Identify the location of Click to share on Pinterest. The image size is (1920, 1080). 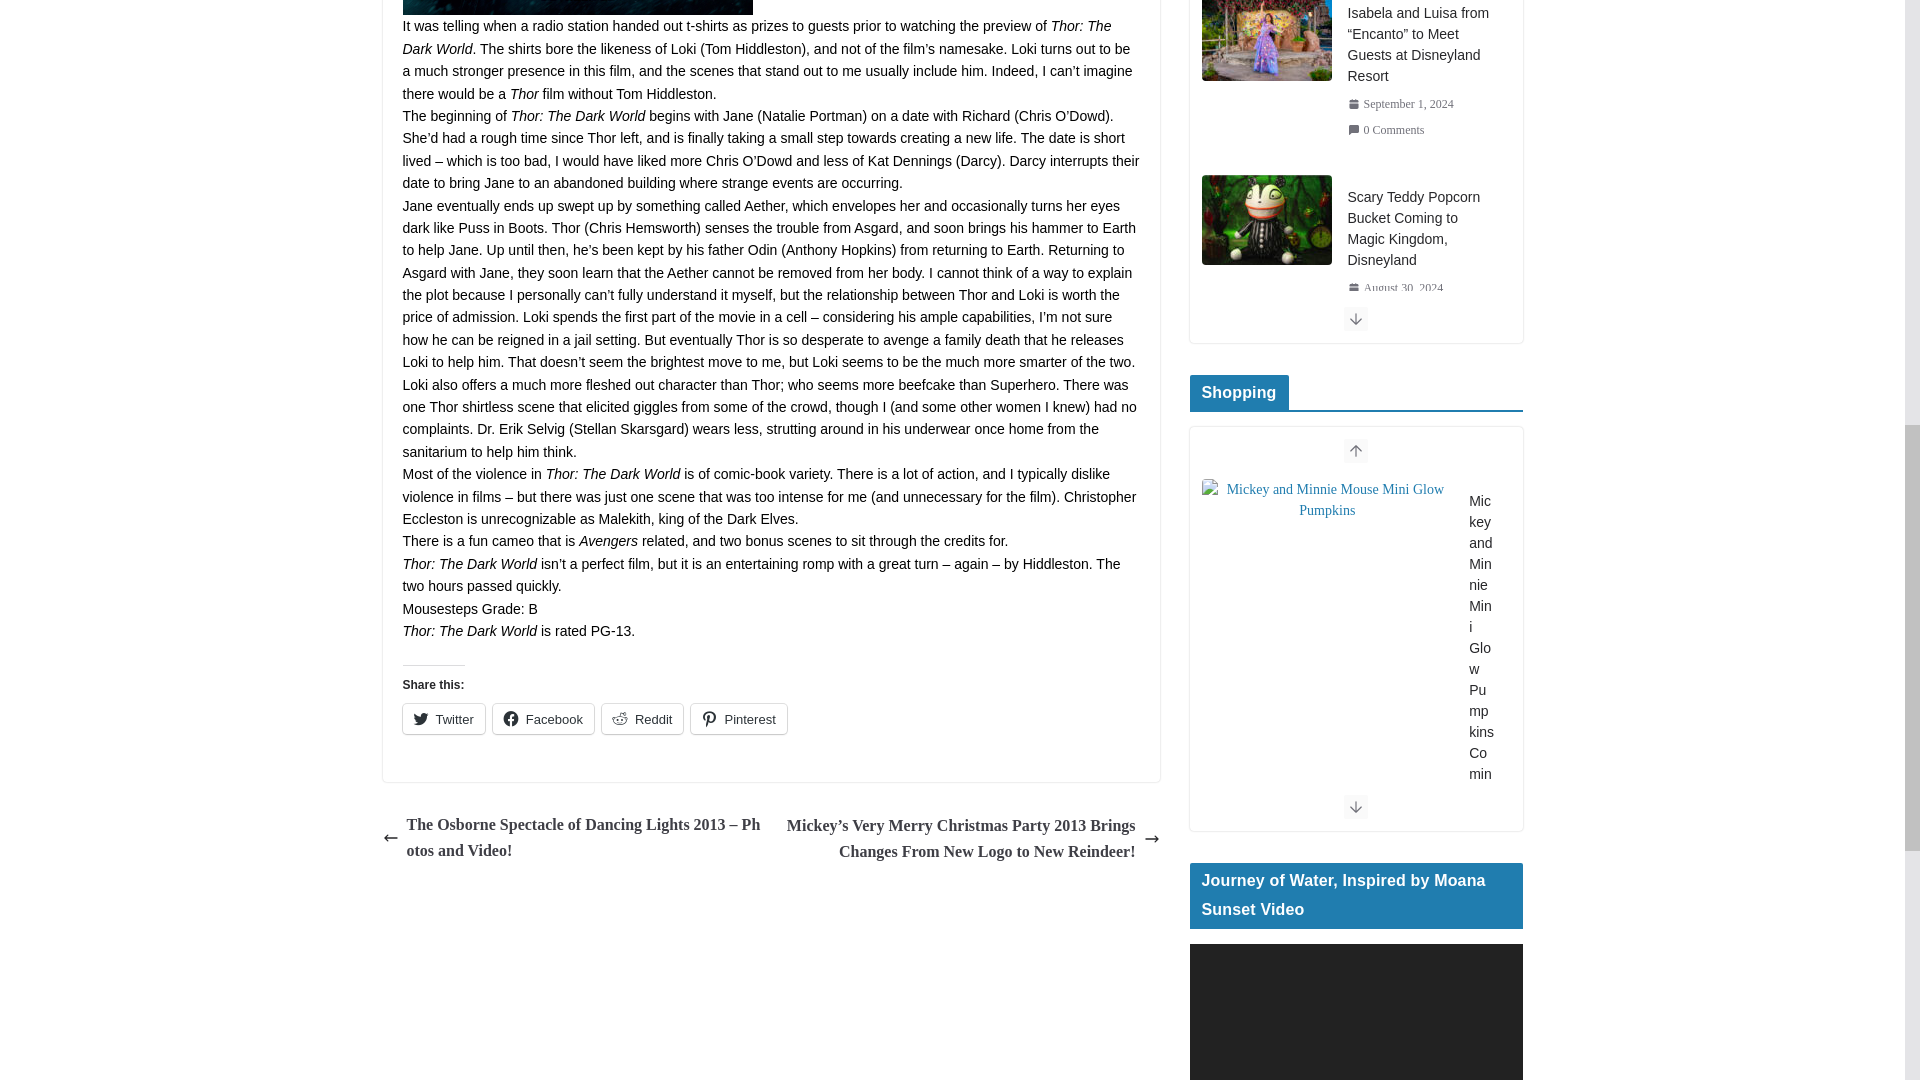
(738, 719).